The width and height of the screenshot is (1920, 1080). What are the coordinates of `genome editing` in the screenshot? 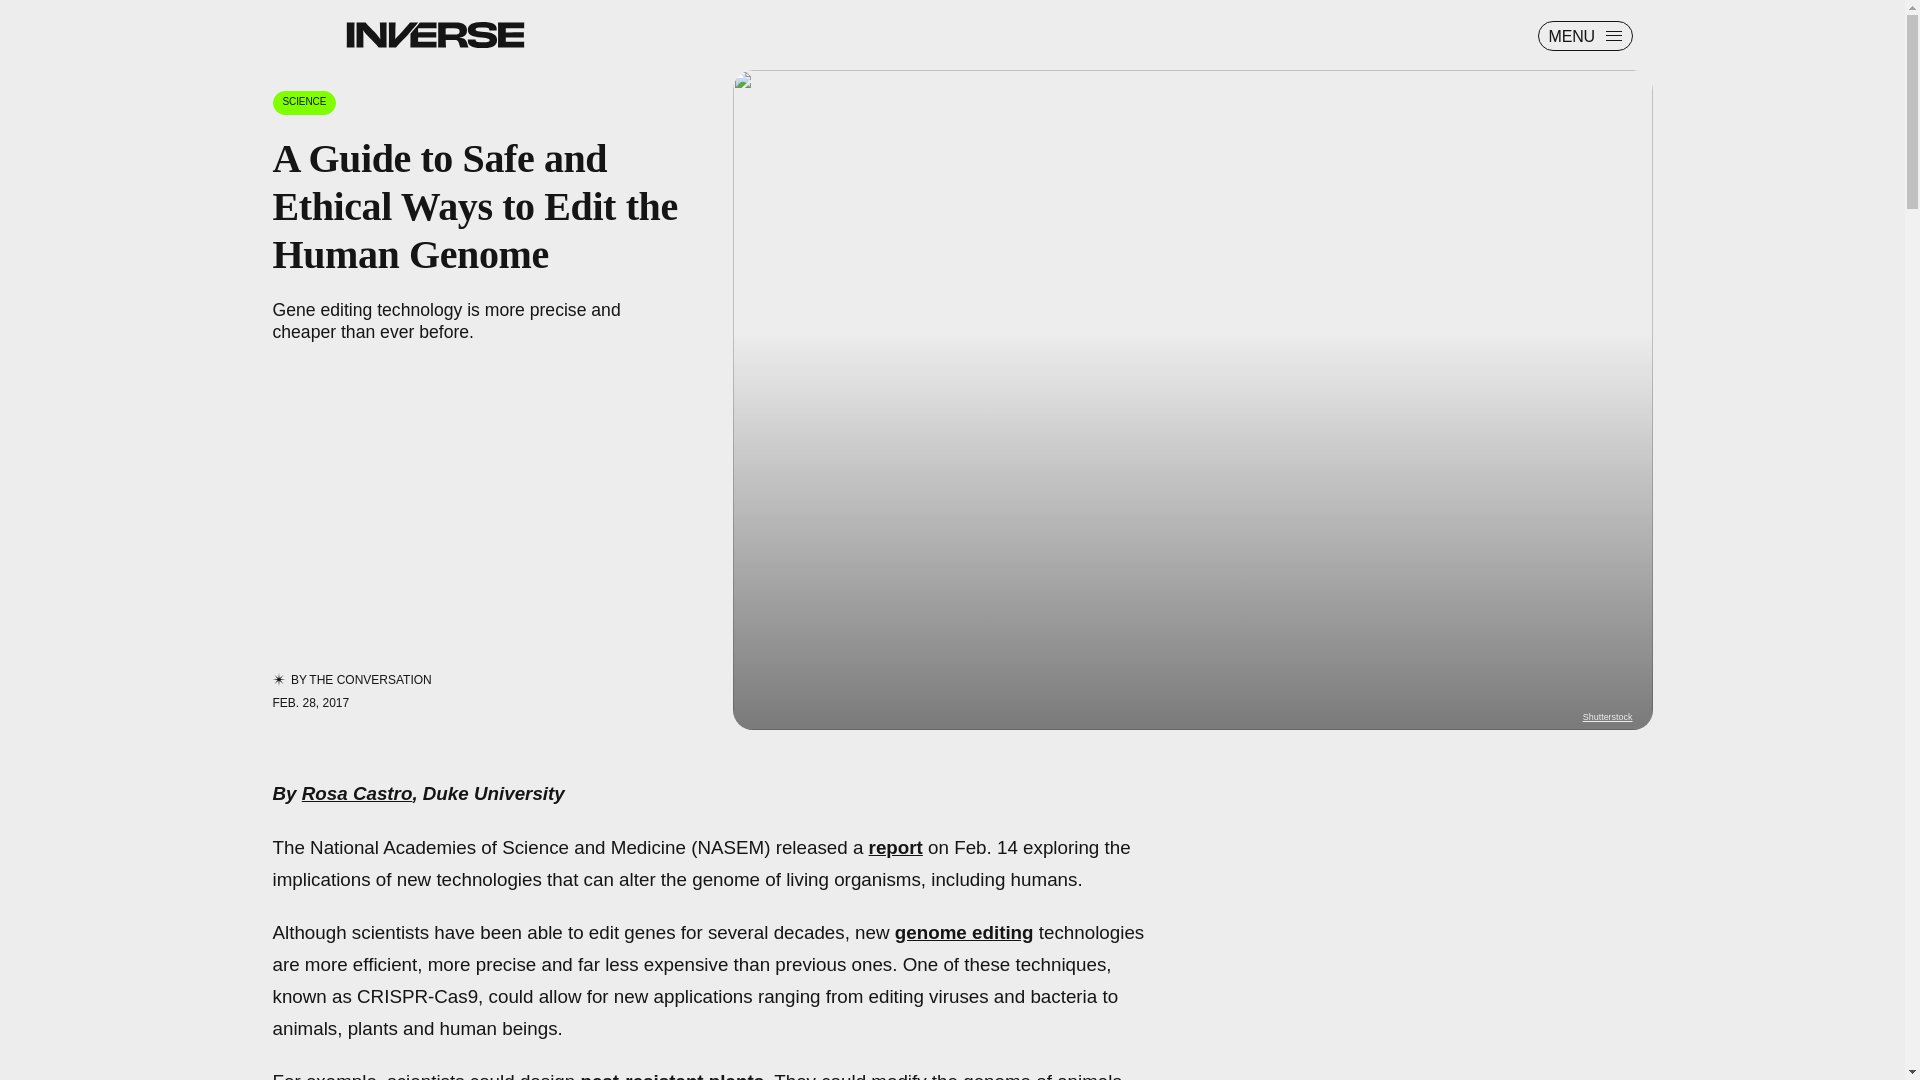 It's located at (964, 932).